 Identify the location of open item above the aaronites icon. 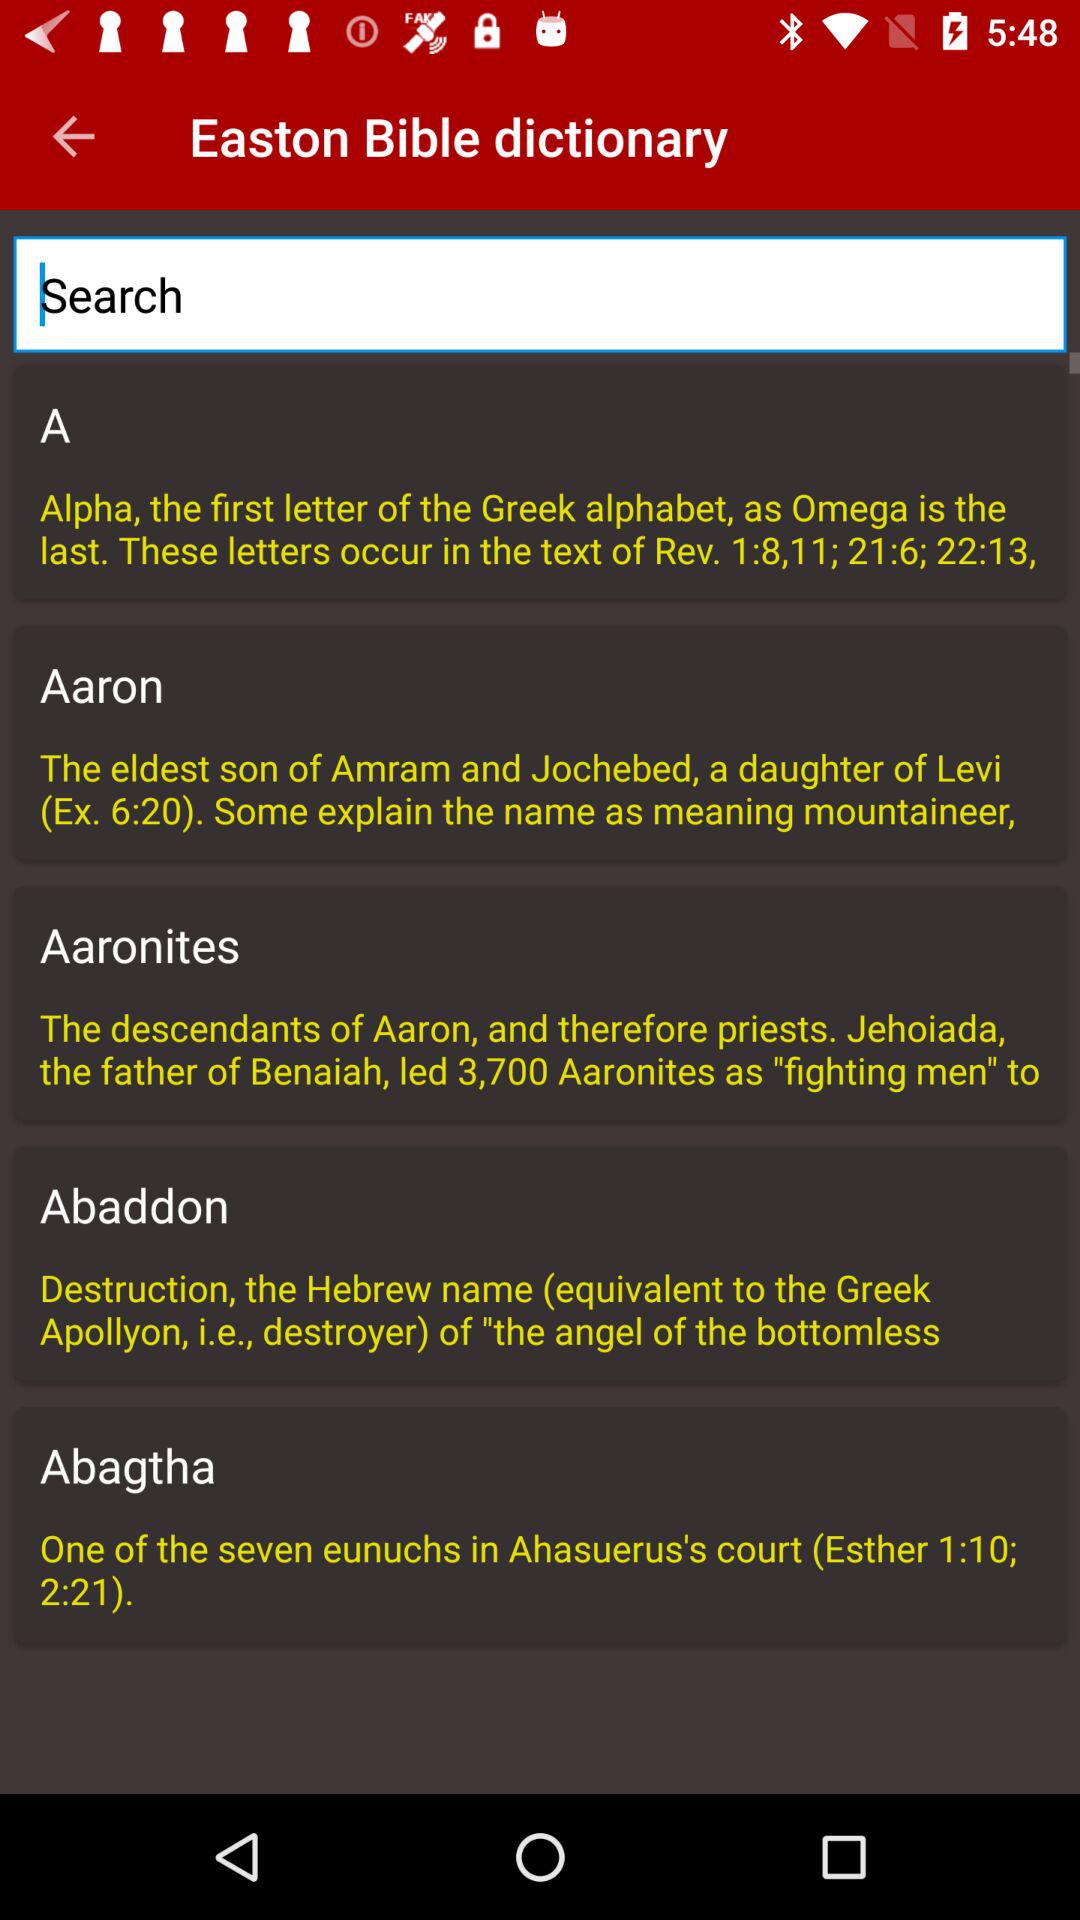
(540, 788).